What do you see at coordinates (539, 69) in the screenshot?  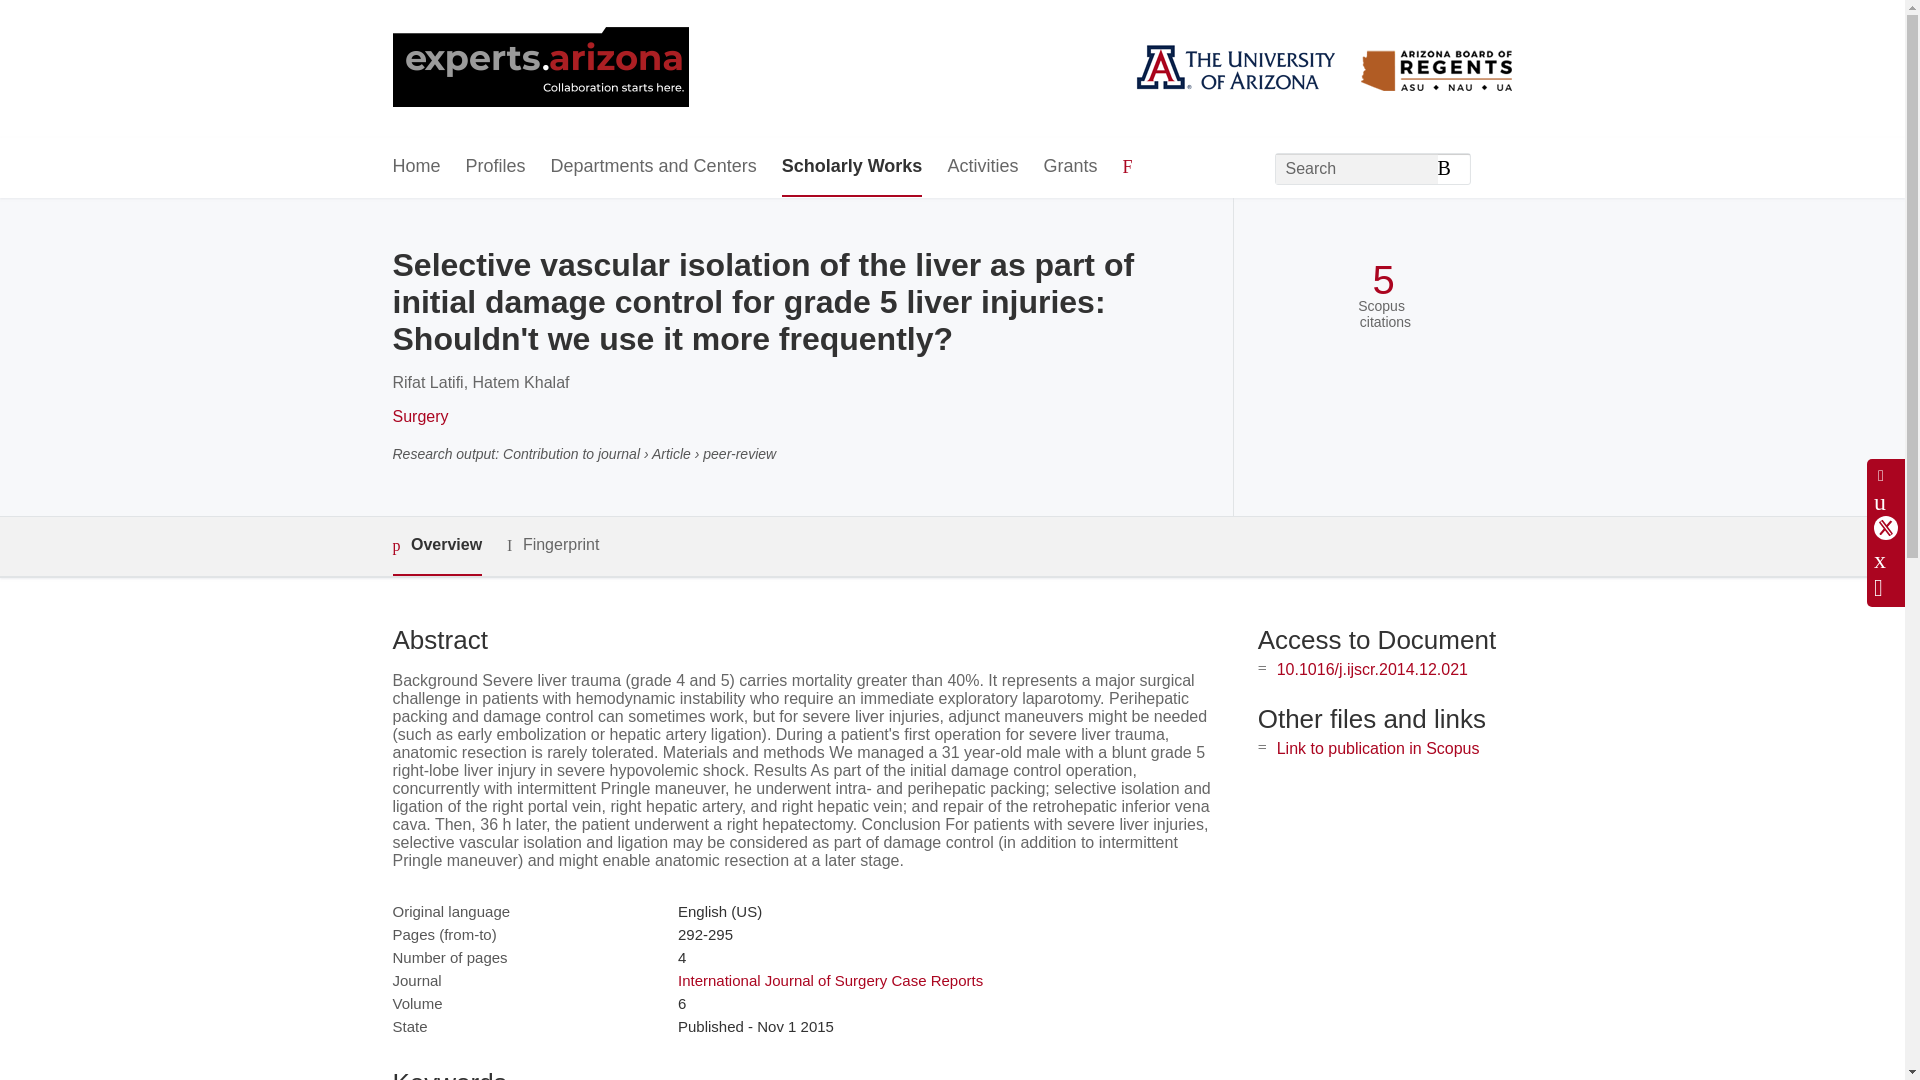 I see `University of Arizona Home` at bounding box center [539, 69].